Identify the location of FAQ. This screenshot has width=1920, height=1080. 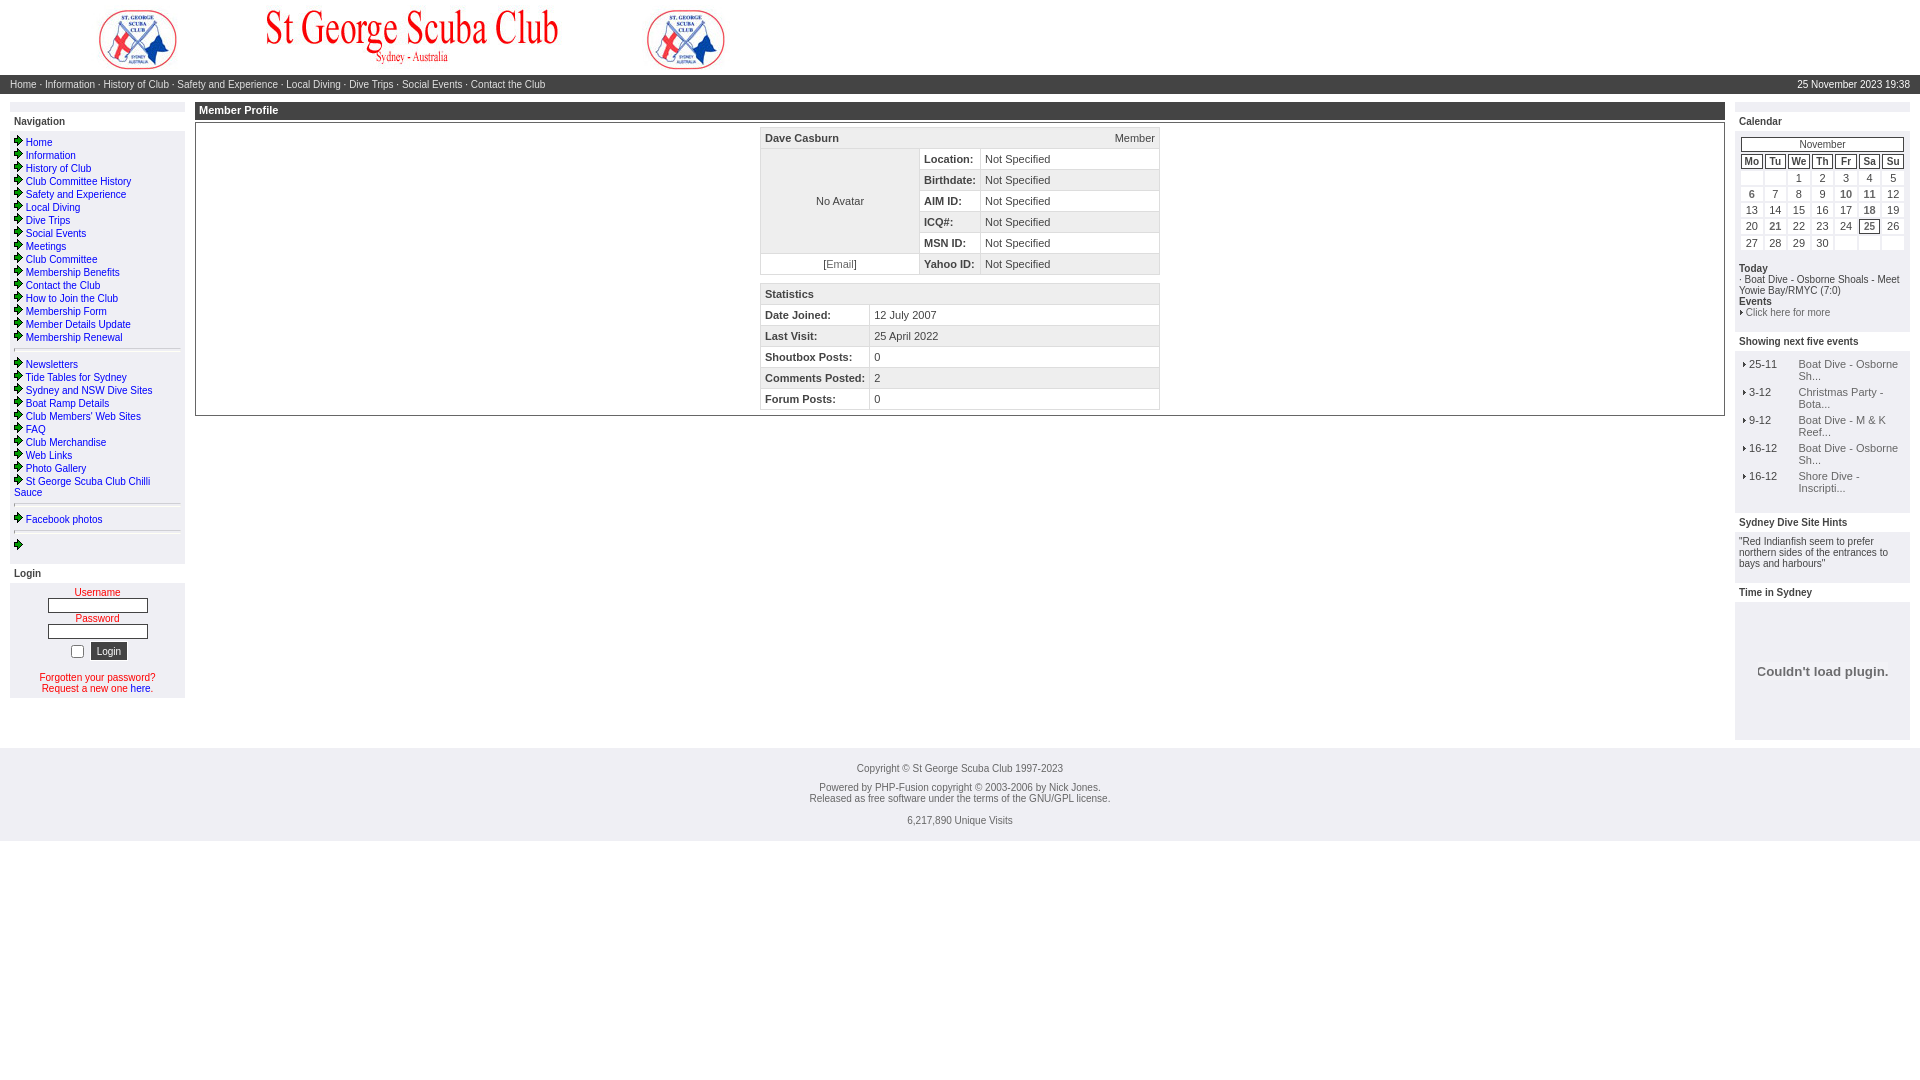
(36, 430).